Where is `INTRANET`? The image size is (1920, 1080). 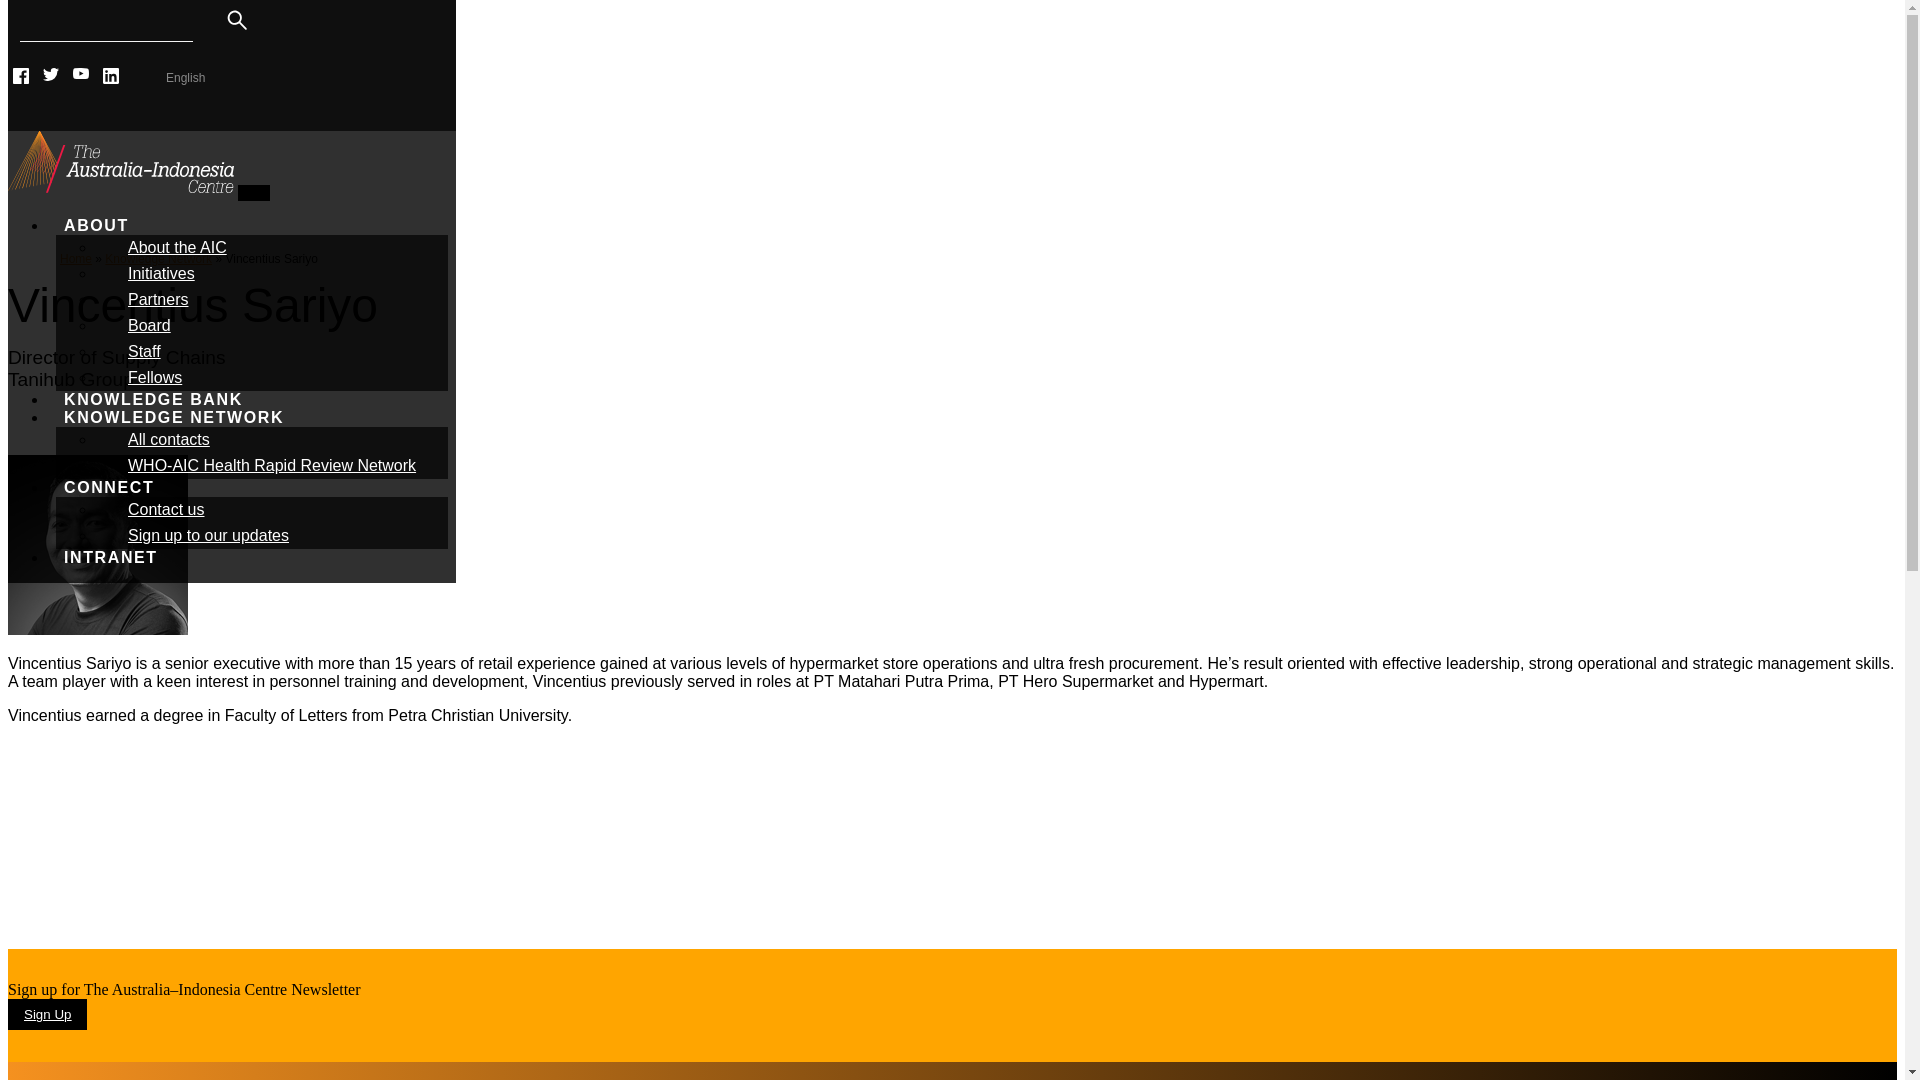 INTRANET is located at coordinates (110, 560).